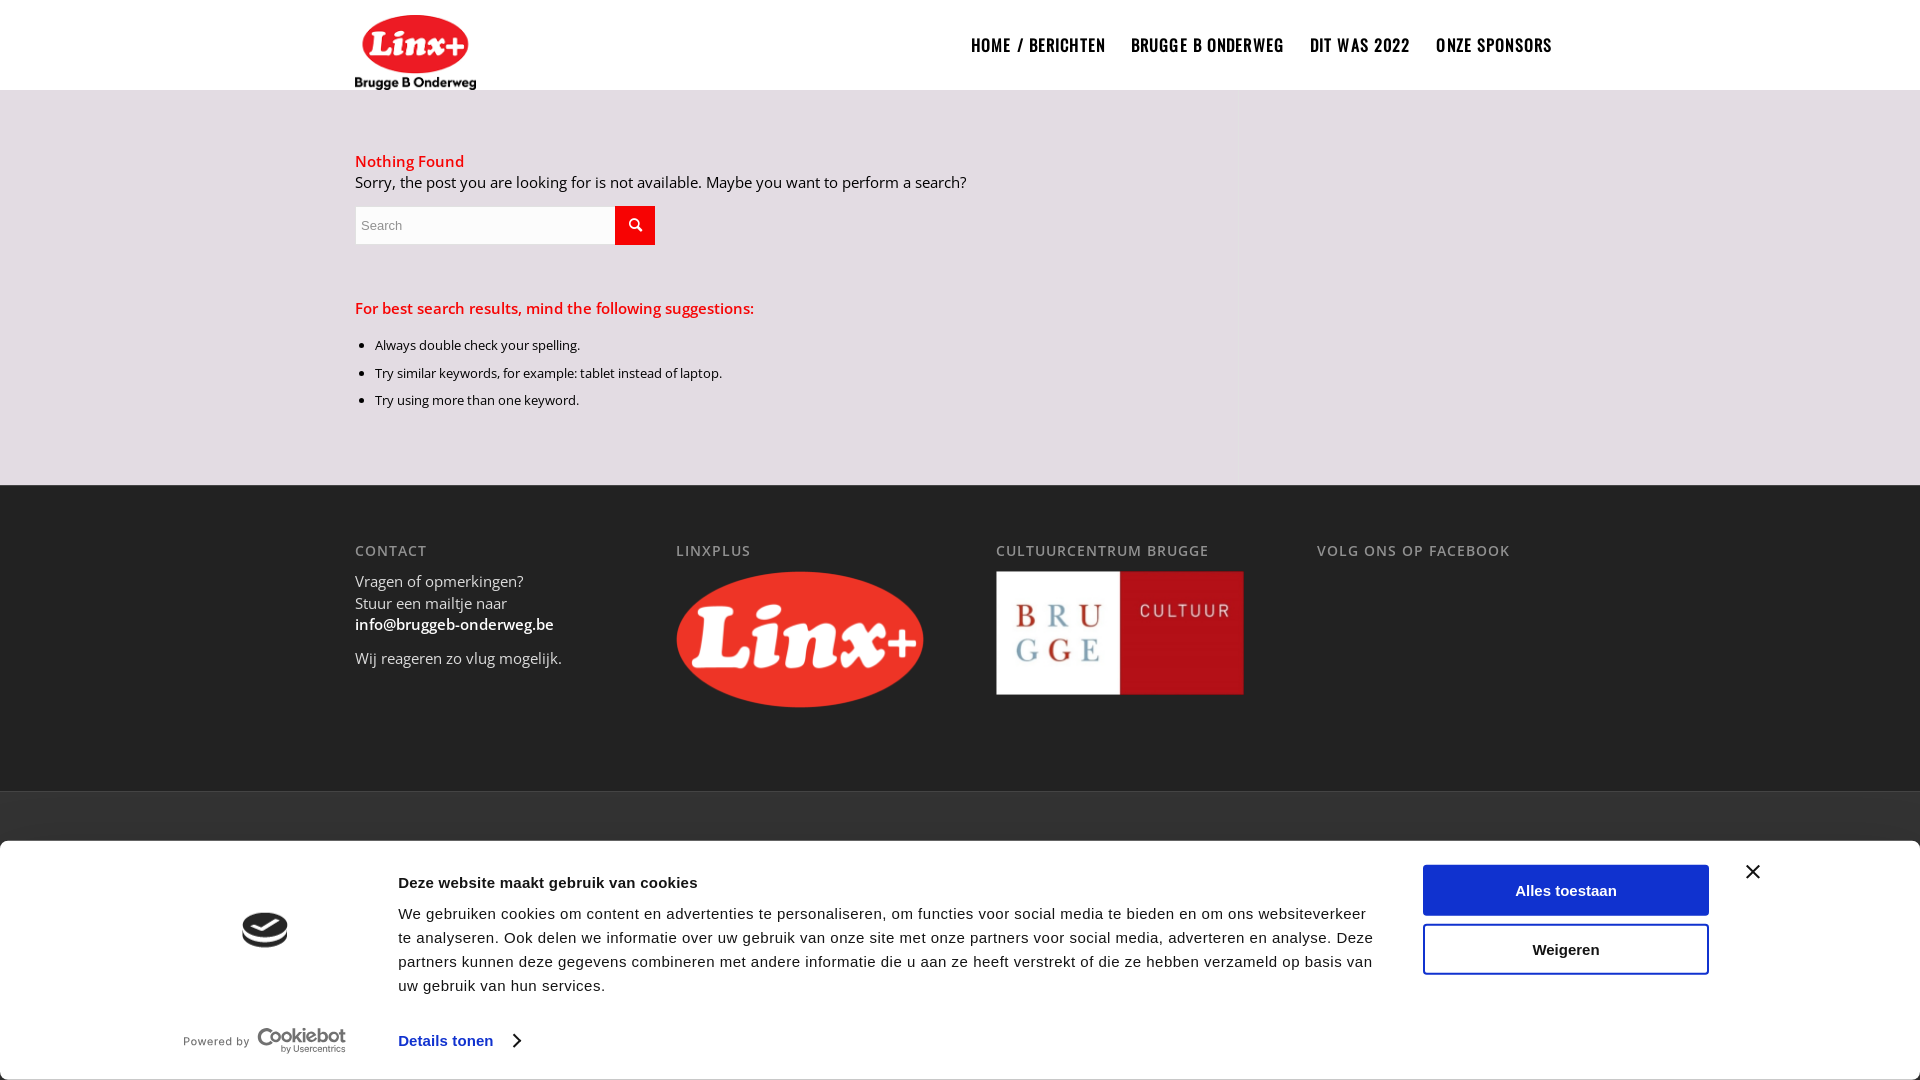  I want to click on Details tonen, so click(458, 1041).